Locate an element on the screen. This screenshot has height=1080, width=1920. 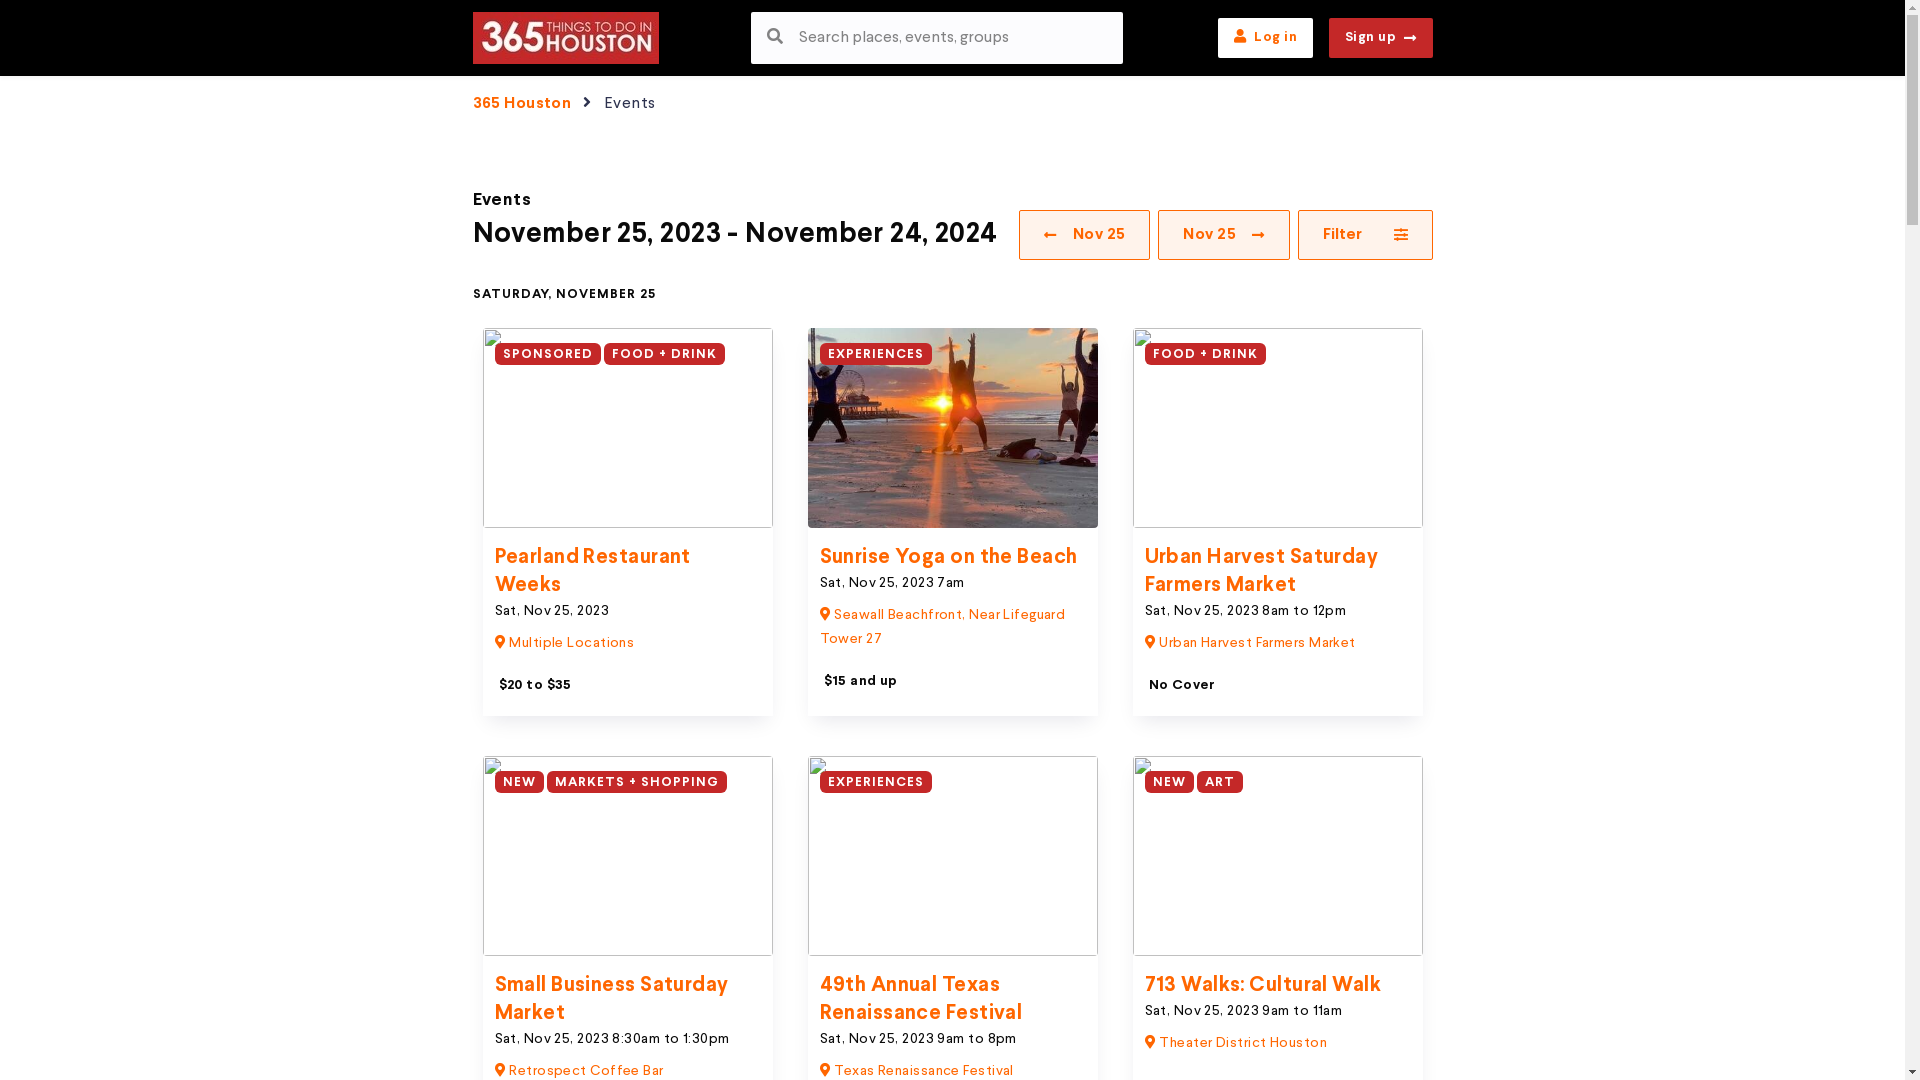
Nov 25 is located at coordinates (1084, 235).